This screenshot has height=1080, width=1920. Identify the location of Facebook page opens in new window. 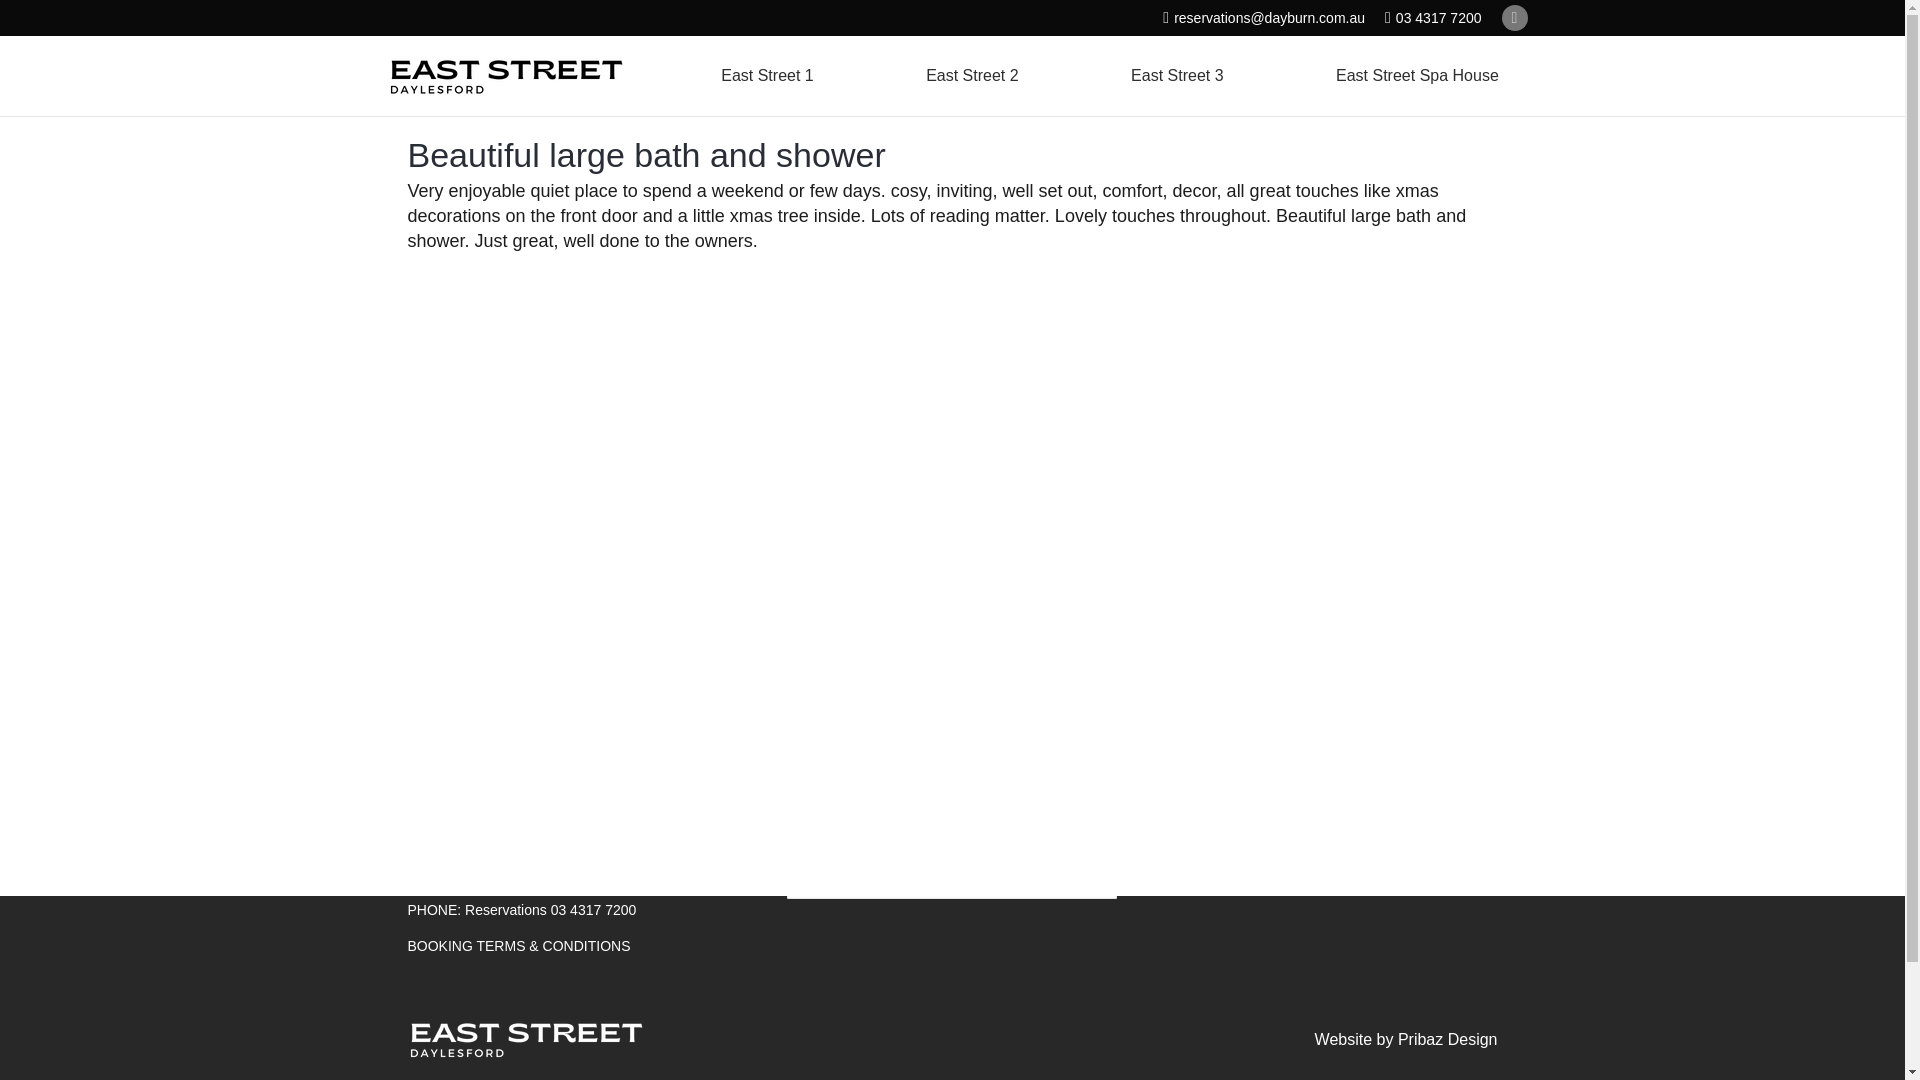
(1514, 18).